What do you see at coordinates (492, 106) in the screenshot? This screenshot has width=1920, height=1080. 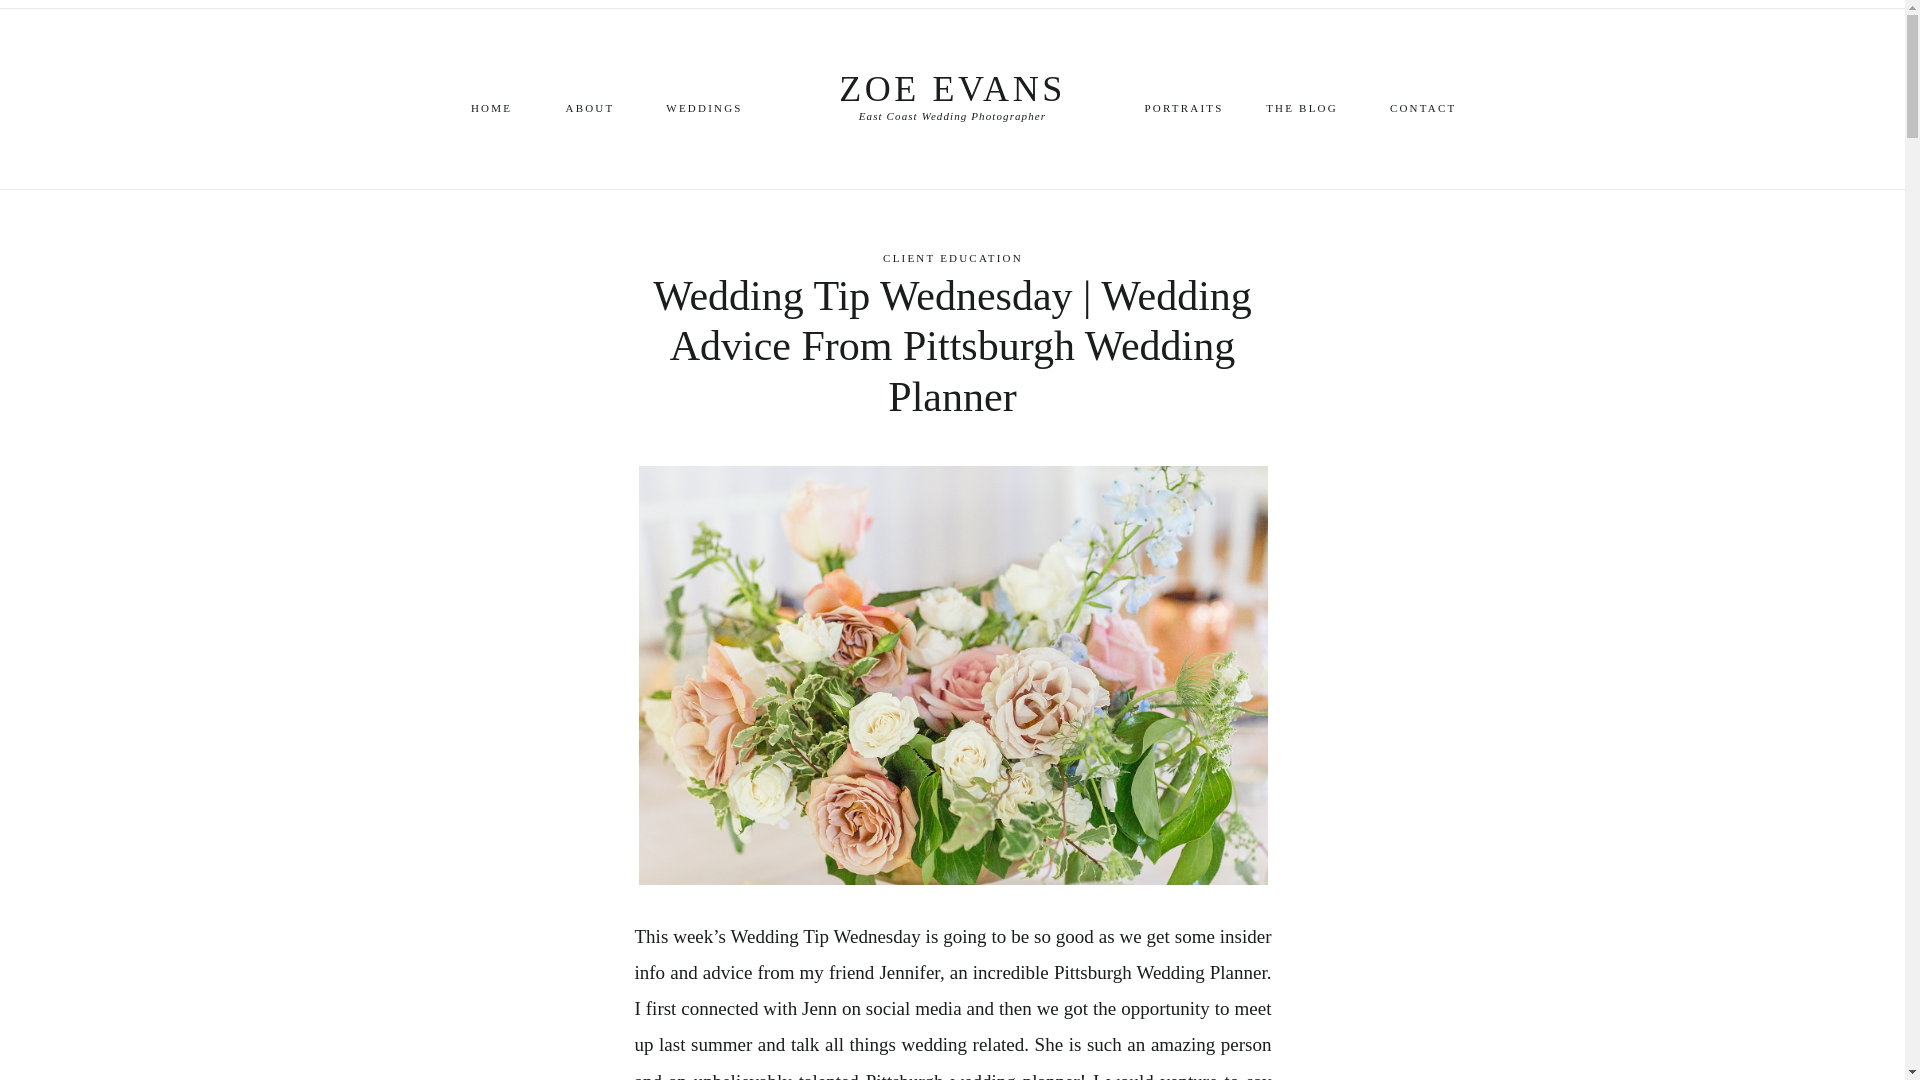 I see `HOME` at bounding box center [492, 106].